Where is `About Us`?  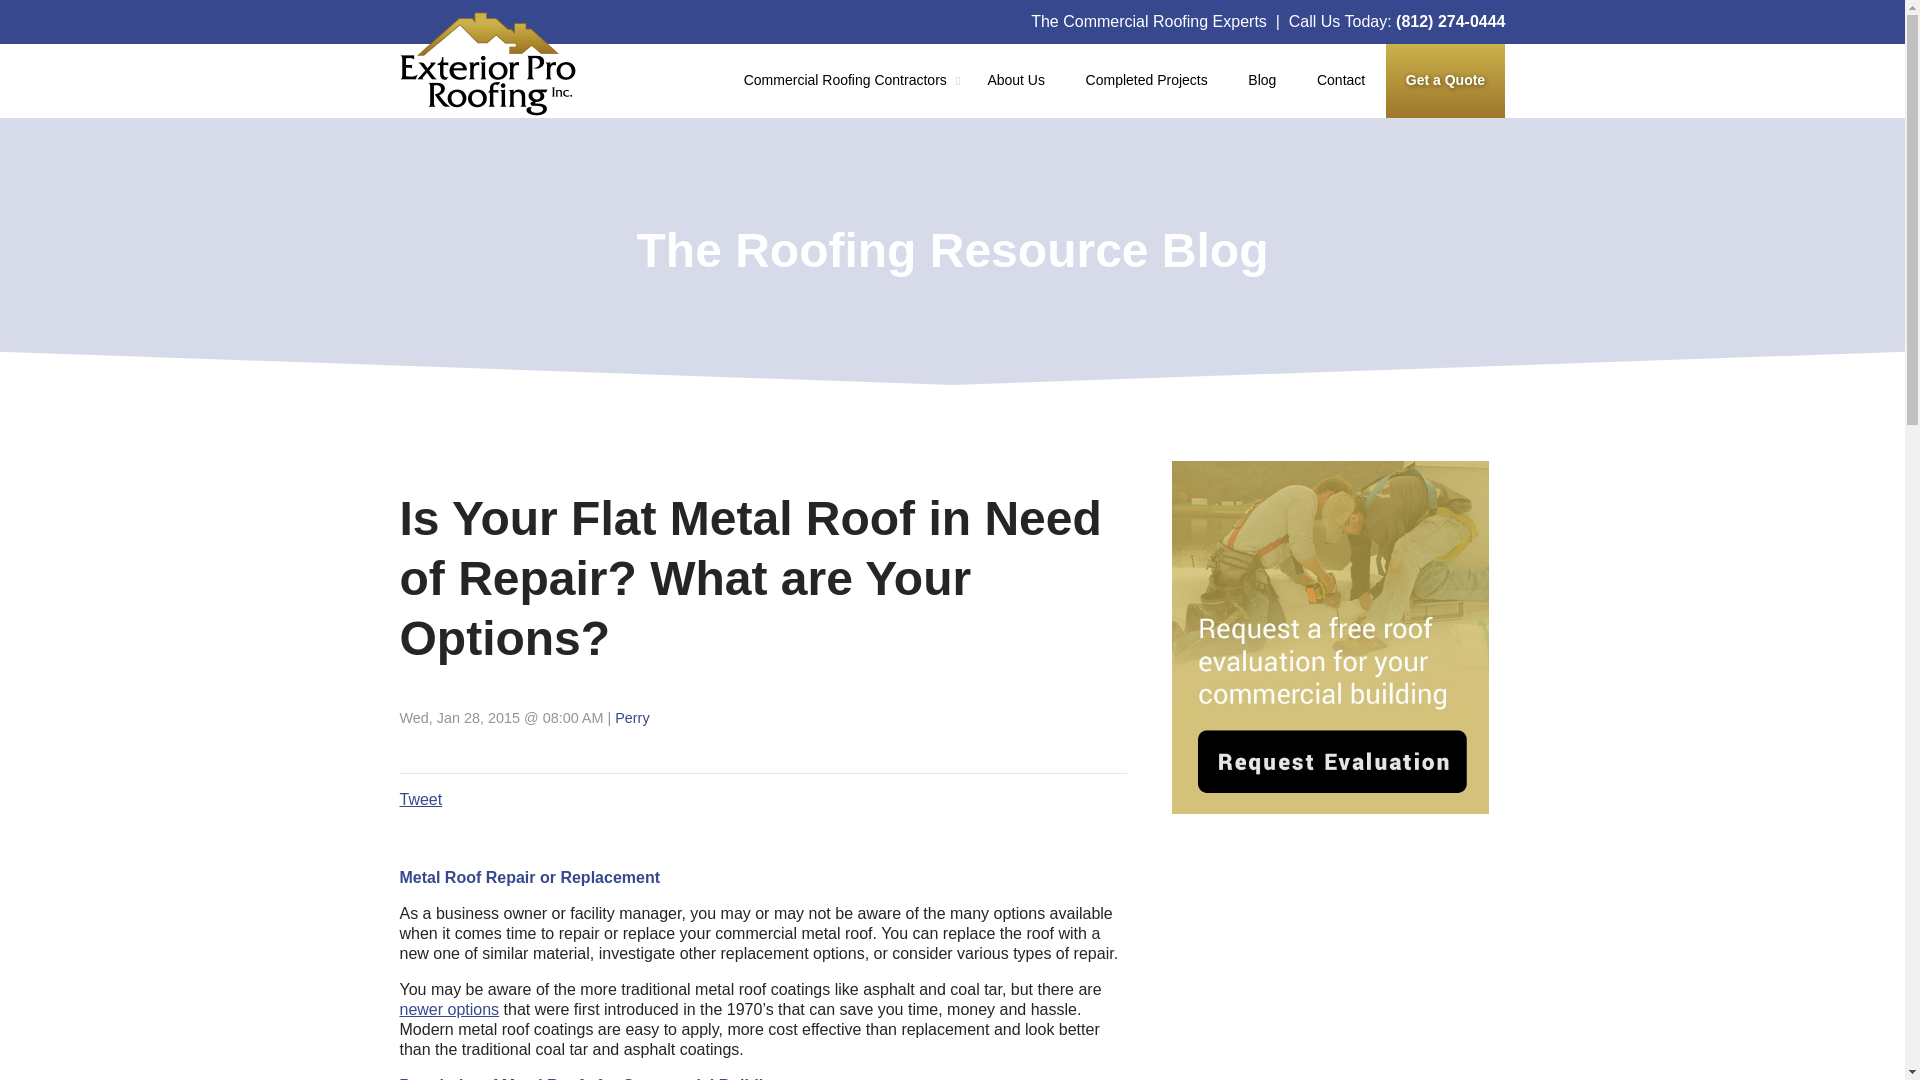
About Us is located at coordinates (1016, 80).